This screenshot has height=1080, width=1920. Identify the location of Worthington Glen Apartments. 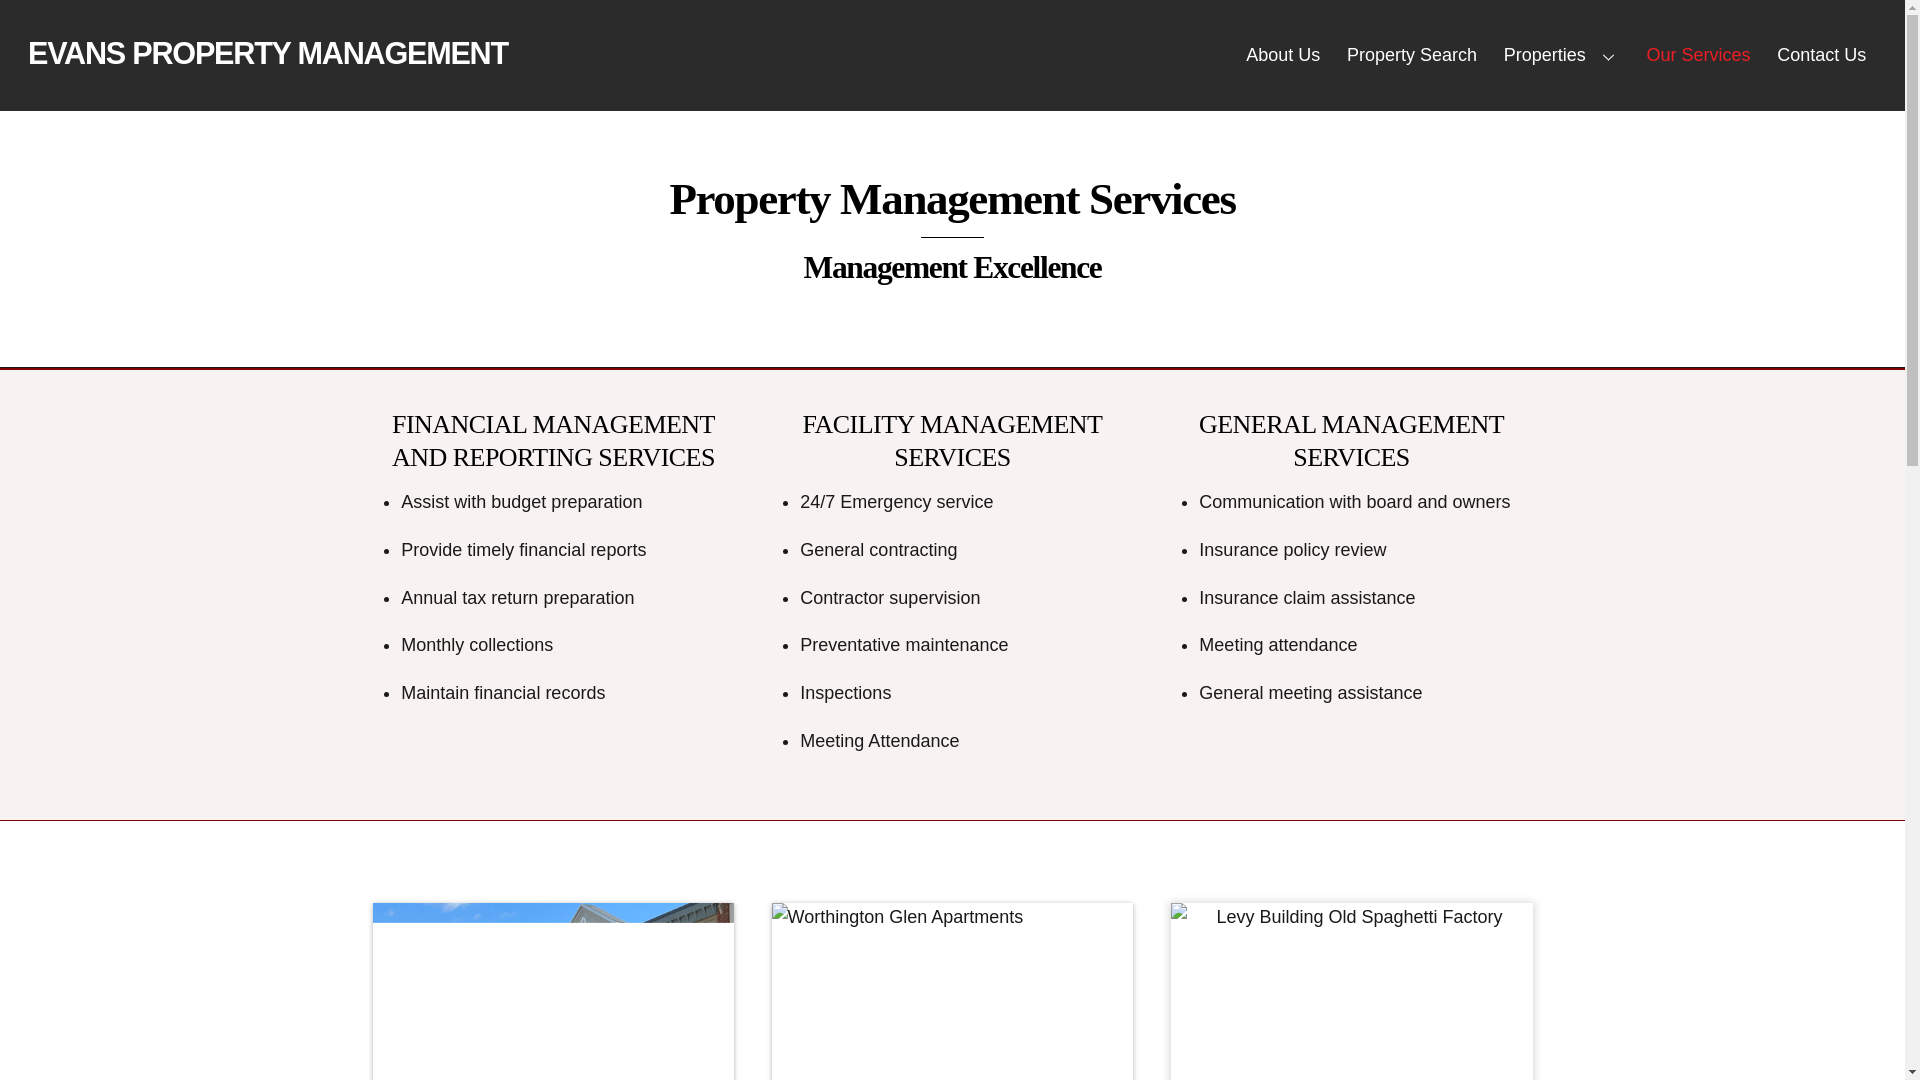
(952, 56).